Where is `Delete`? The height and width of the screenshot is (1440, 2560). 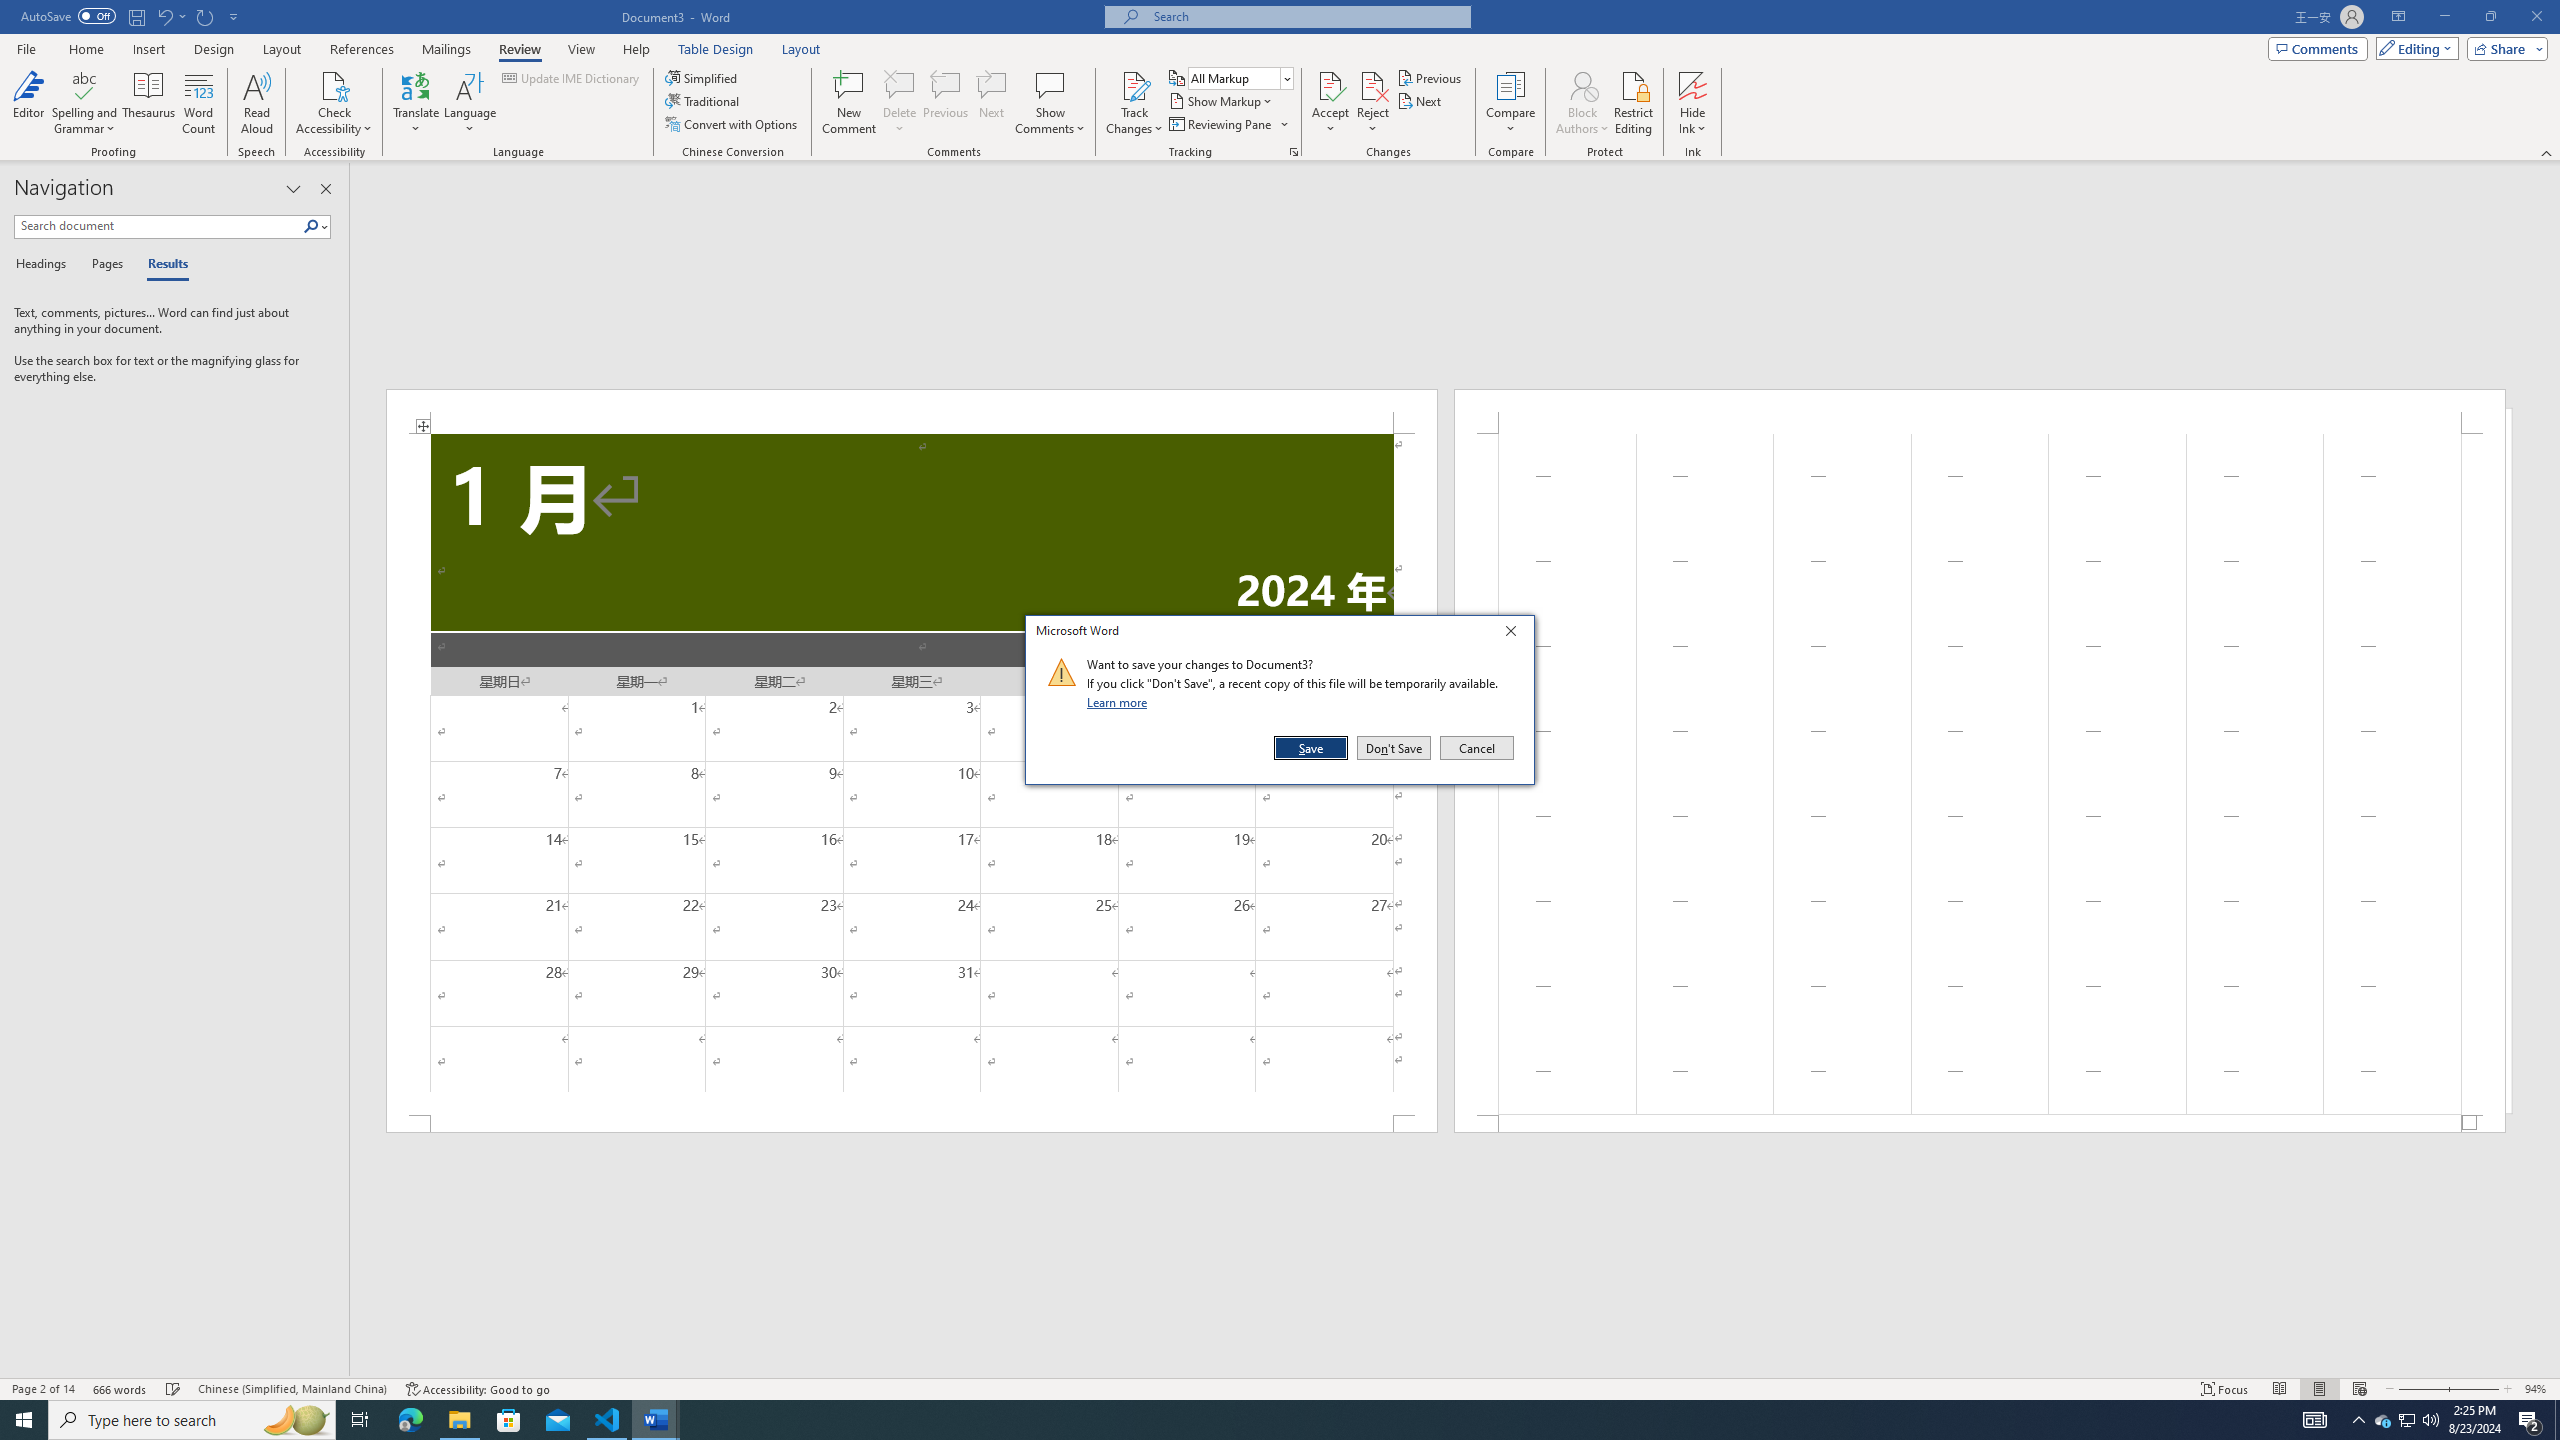 Delete is located at coordinates (900, 103).